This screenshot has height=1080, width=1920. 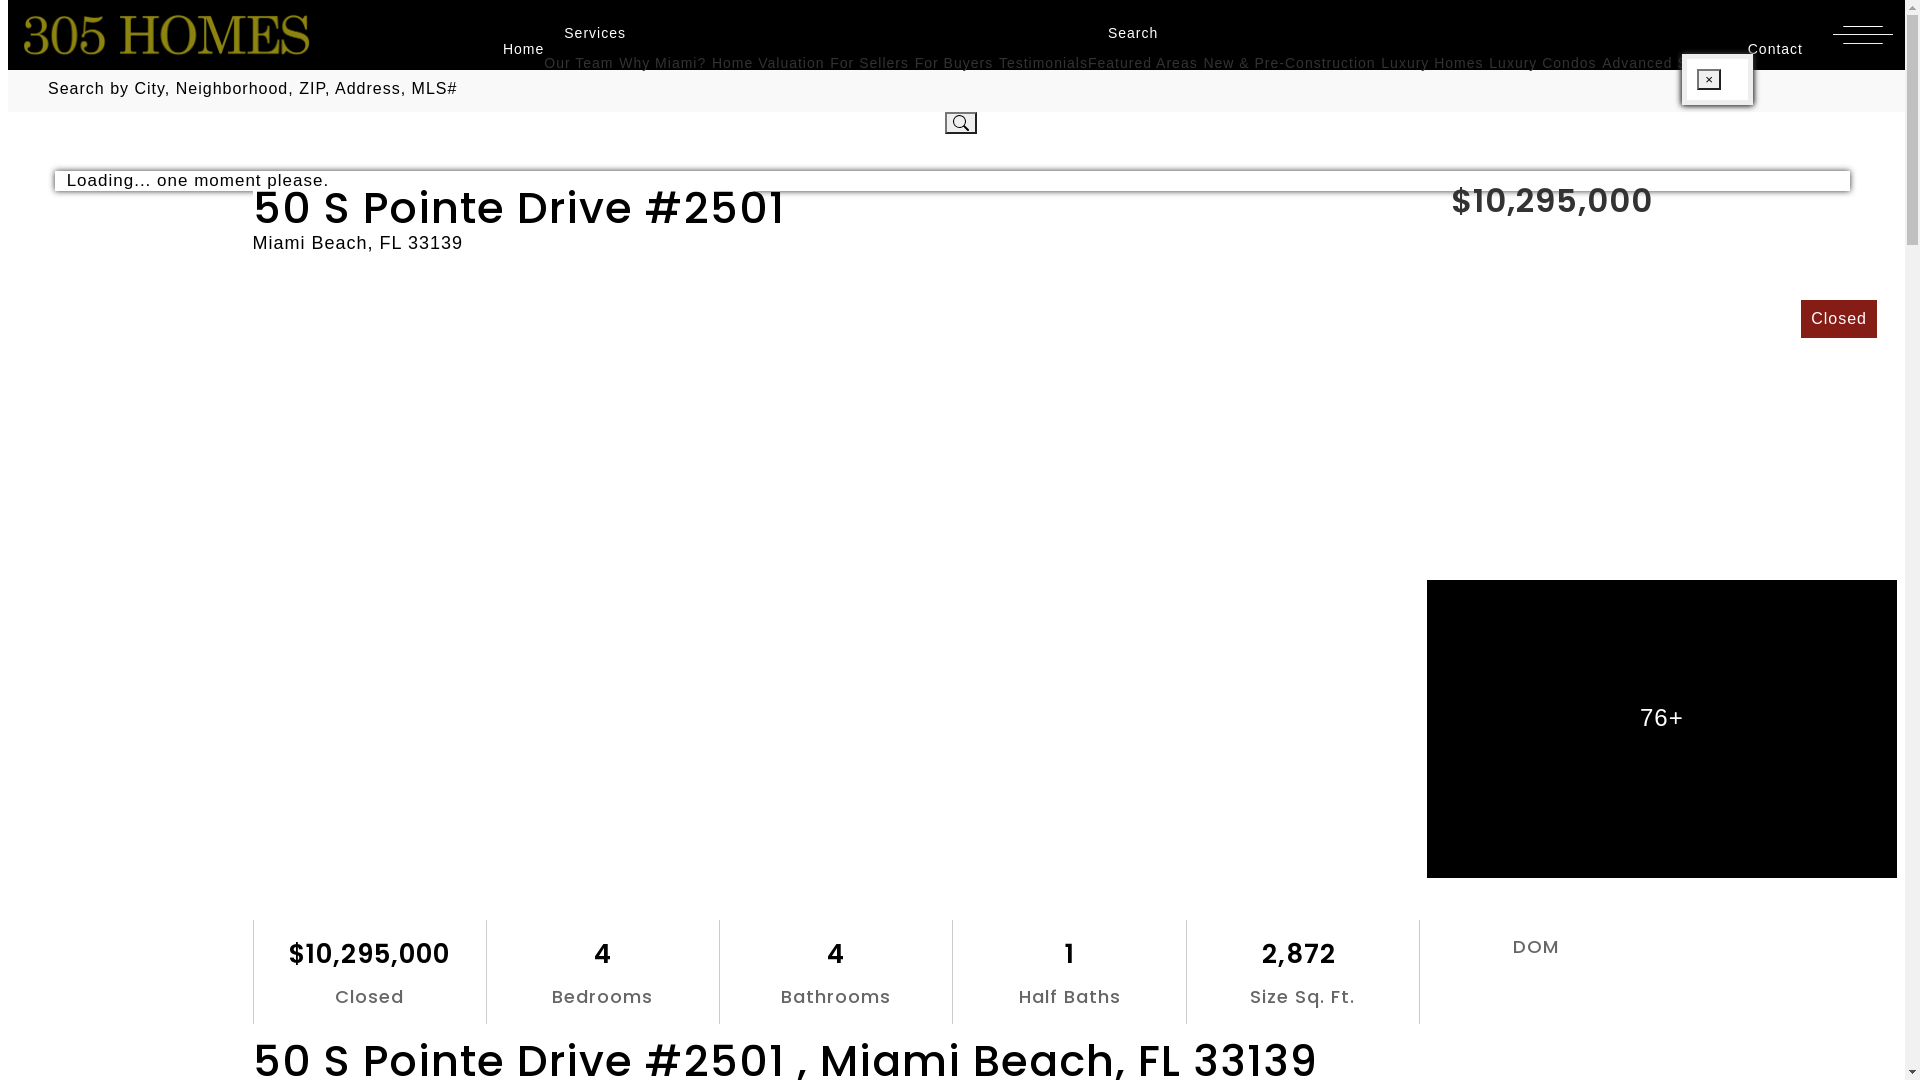 What do you see at coordinates (870, 63) in the screenshot?
I see `For Sellers` at bounding box center [870, 63].